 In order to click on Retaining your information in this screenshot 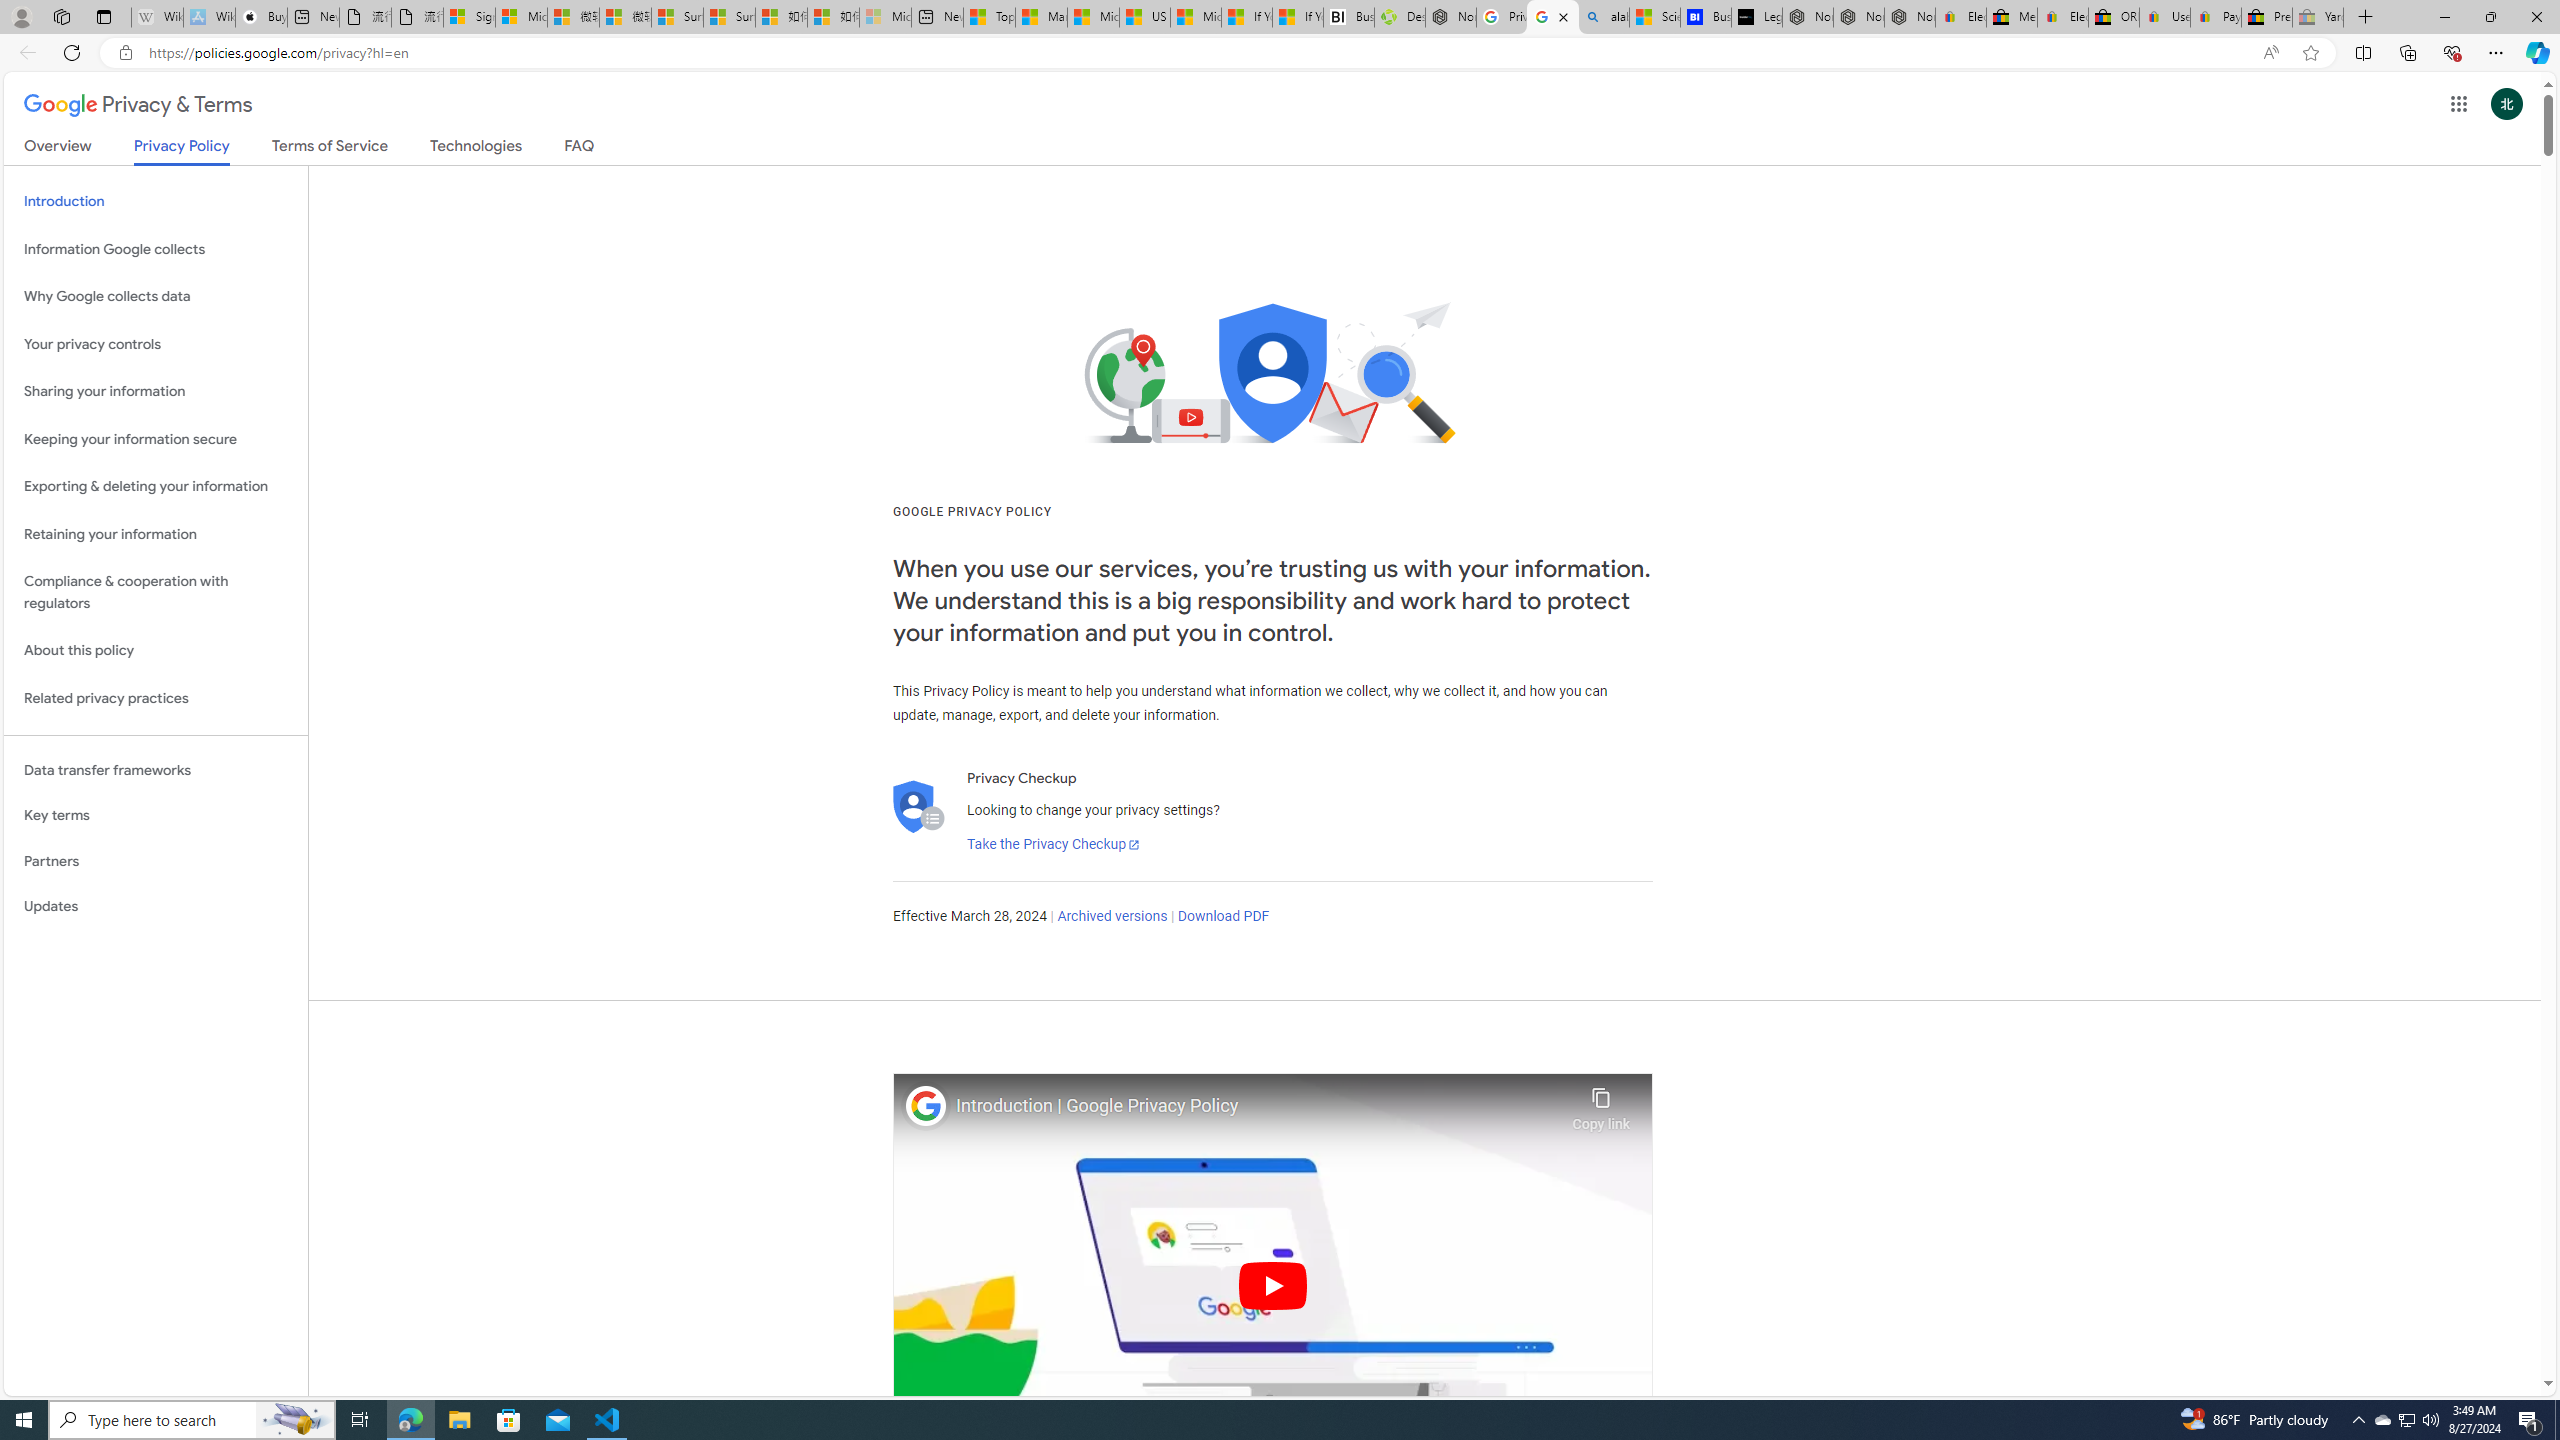, I will do `click(156, 534)`.